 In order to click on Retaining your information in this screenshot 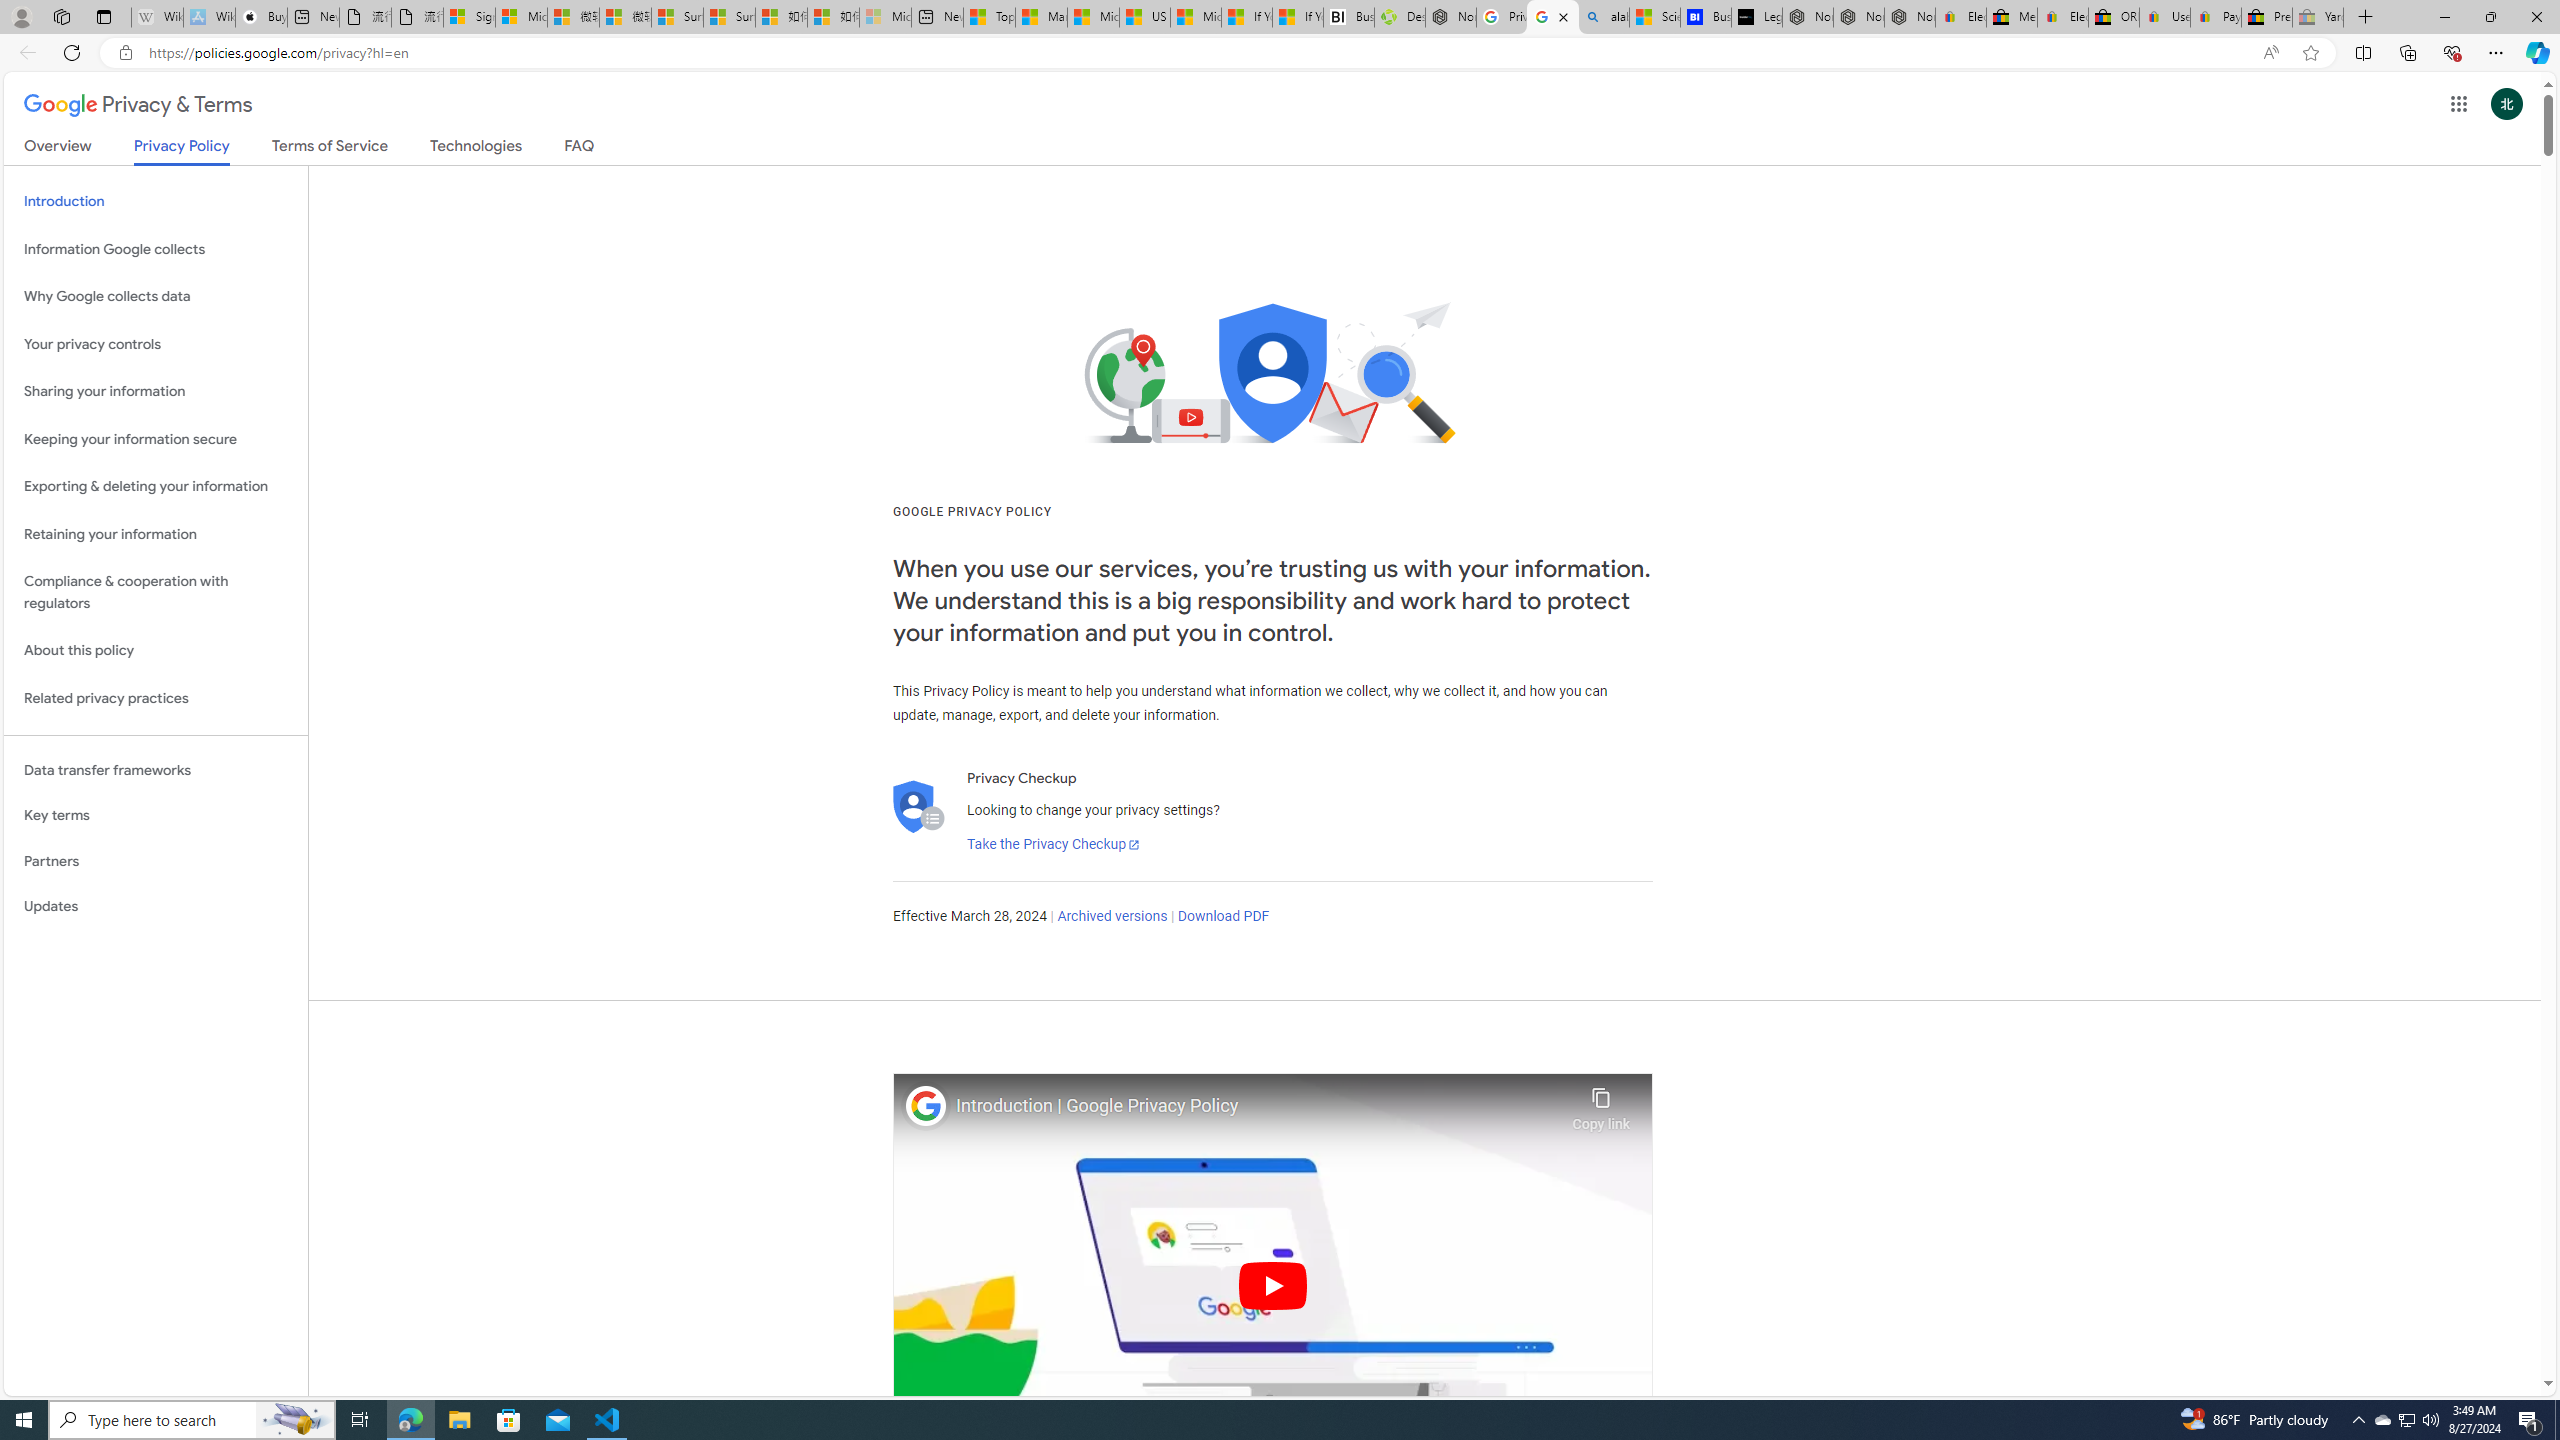, I will do `click(156, 534)`.